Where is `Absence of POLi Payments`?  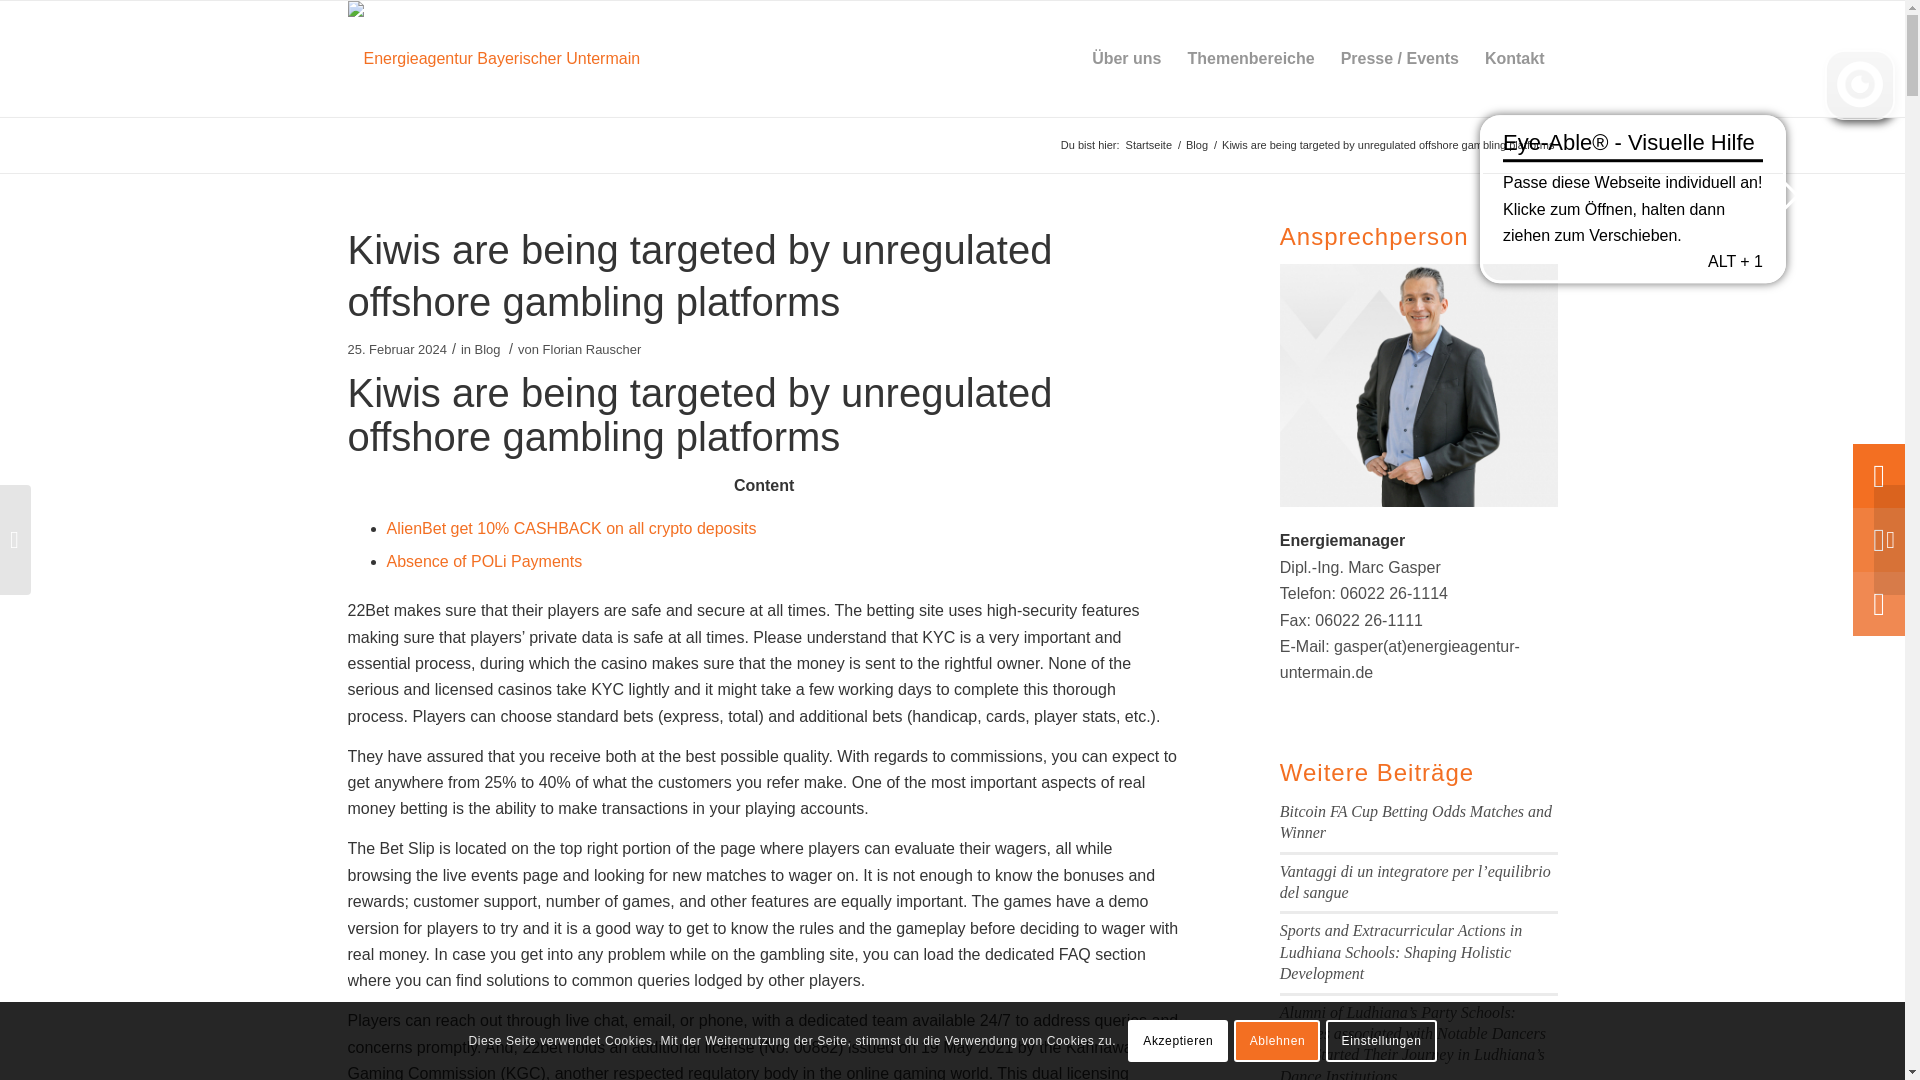 Absence of POLi Payments is located at coordinates (483, 561).